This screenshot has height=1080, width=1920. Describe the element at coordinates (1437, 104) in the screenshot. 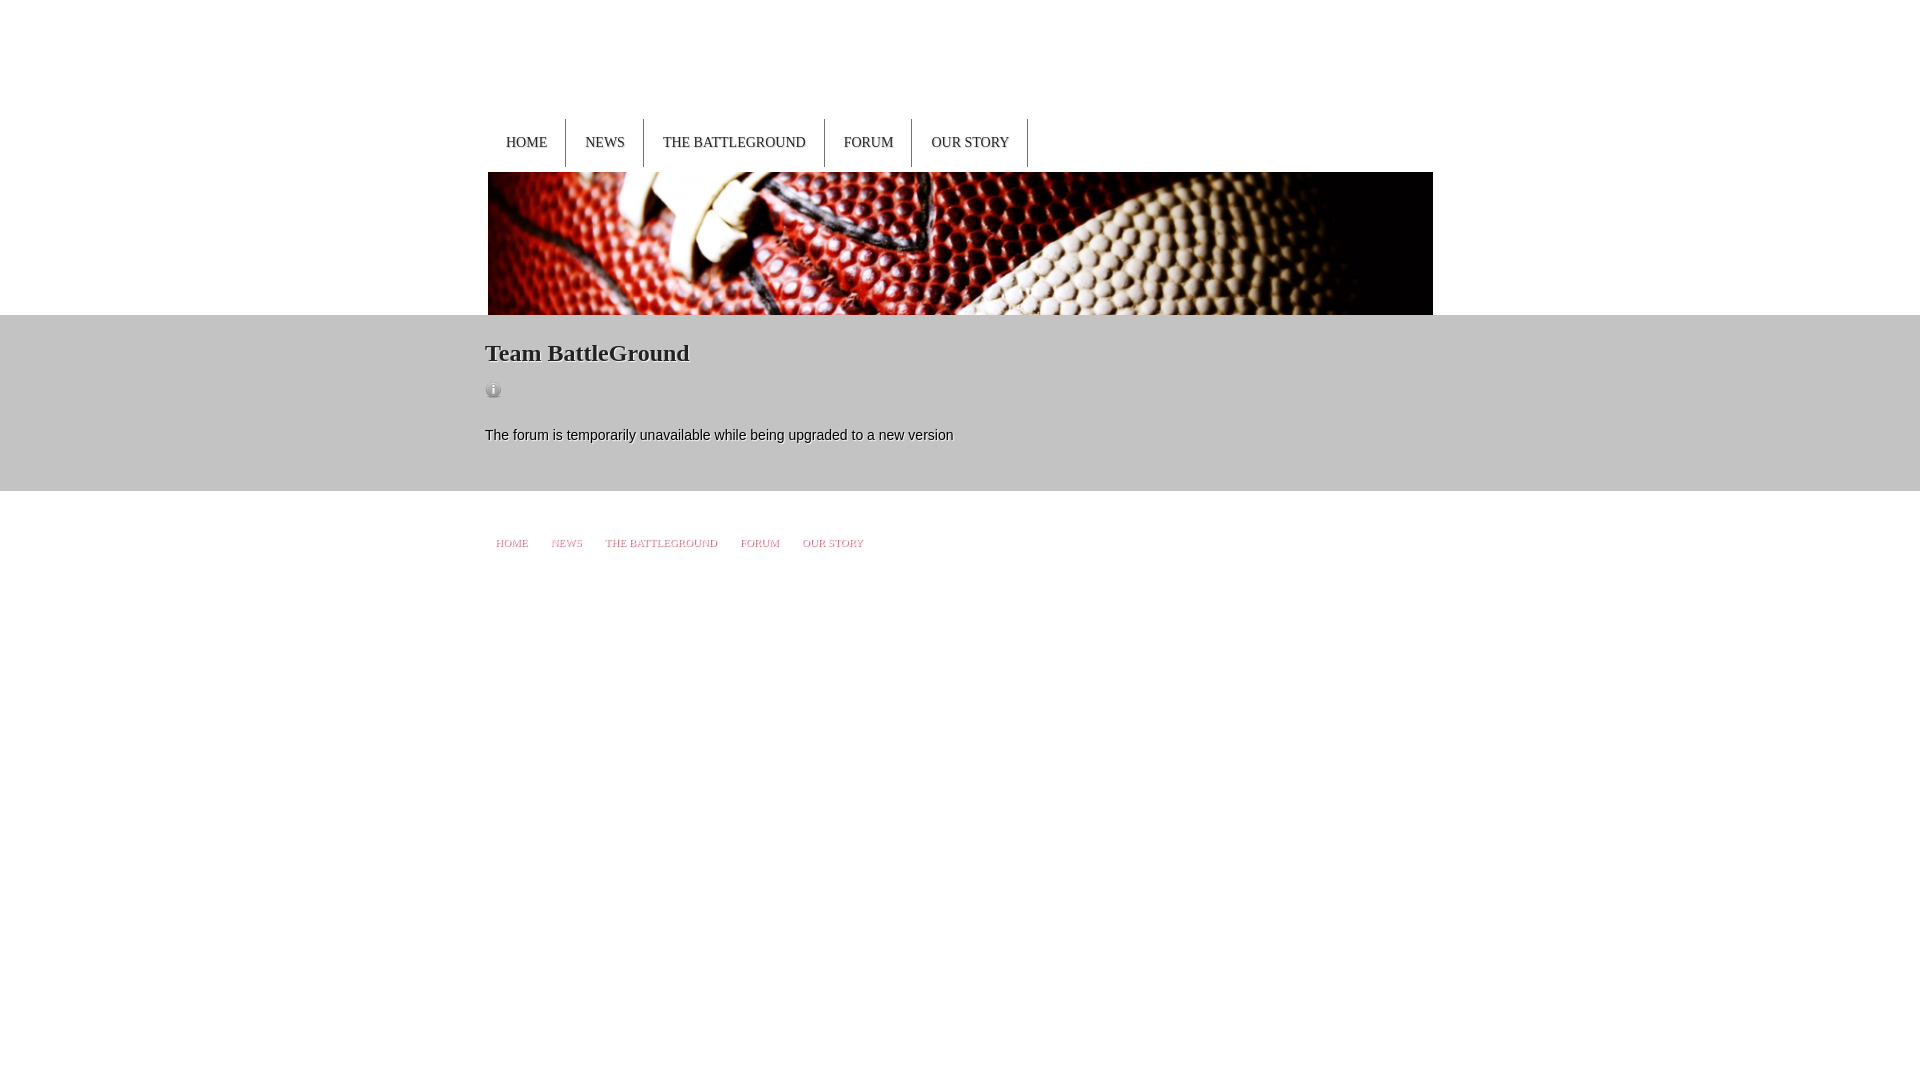

I see `Share This` at that location.